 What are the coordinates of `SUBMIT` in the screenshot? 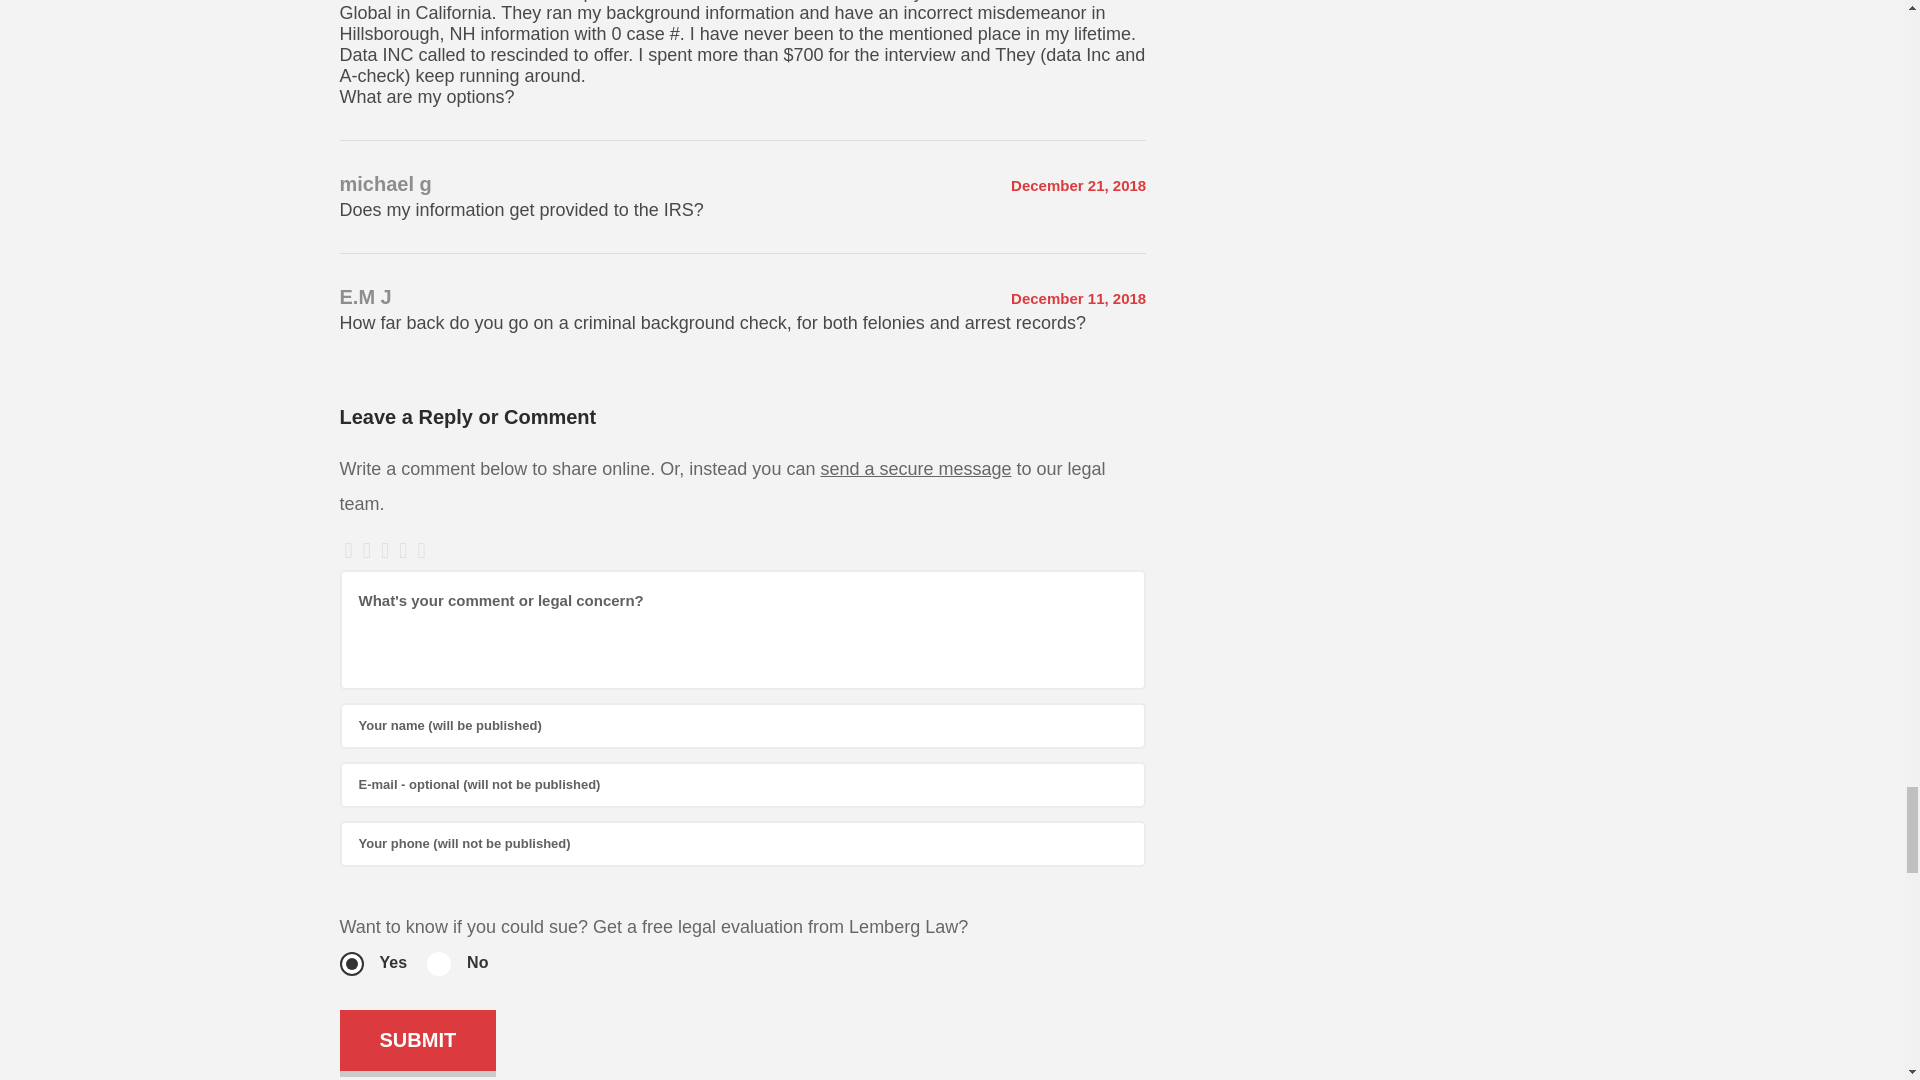 It's located at (418, 1040).